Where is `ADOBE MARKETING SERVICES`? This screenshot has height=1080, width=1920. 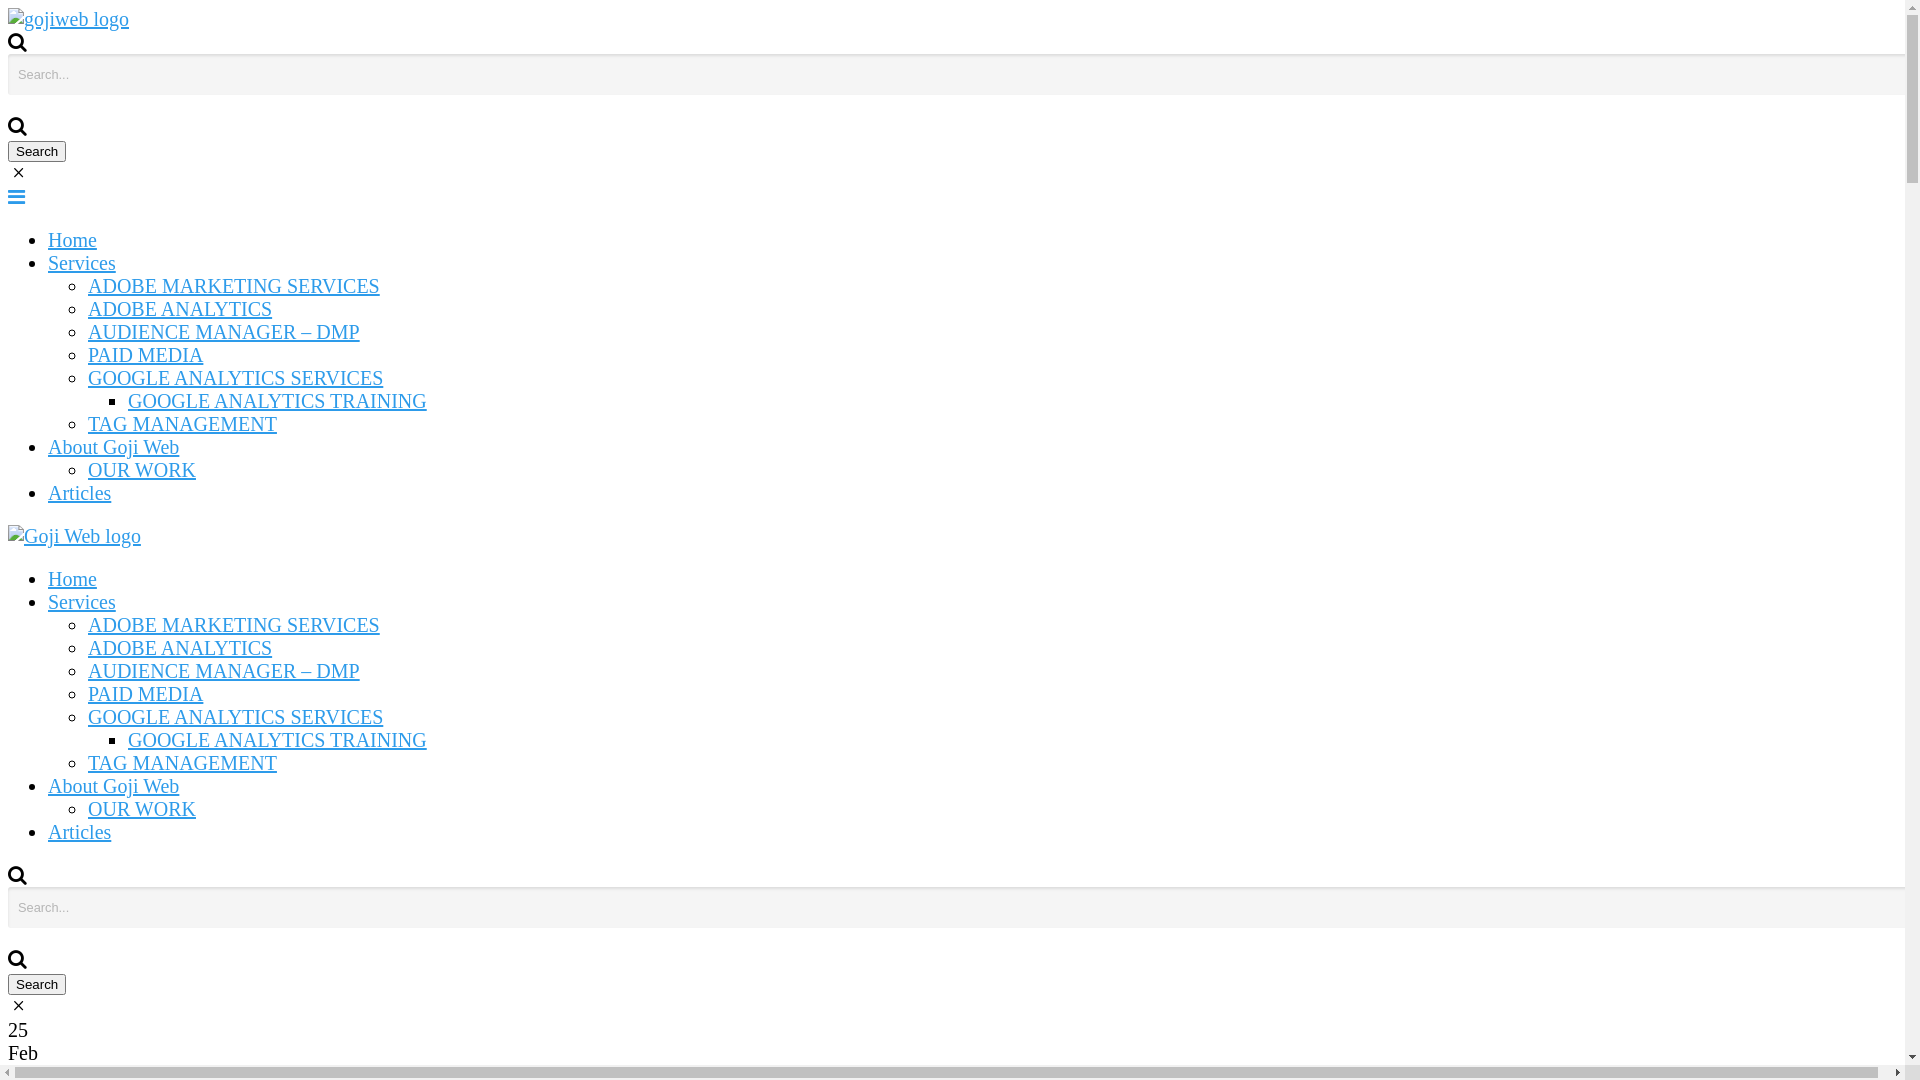
ADOBE MARKETING SERVICES is located at coordinates (234, 625).